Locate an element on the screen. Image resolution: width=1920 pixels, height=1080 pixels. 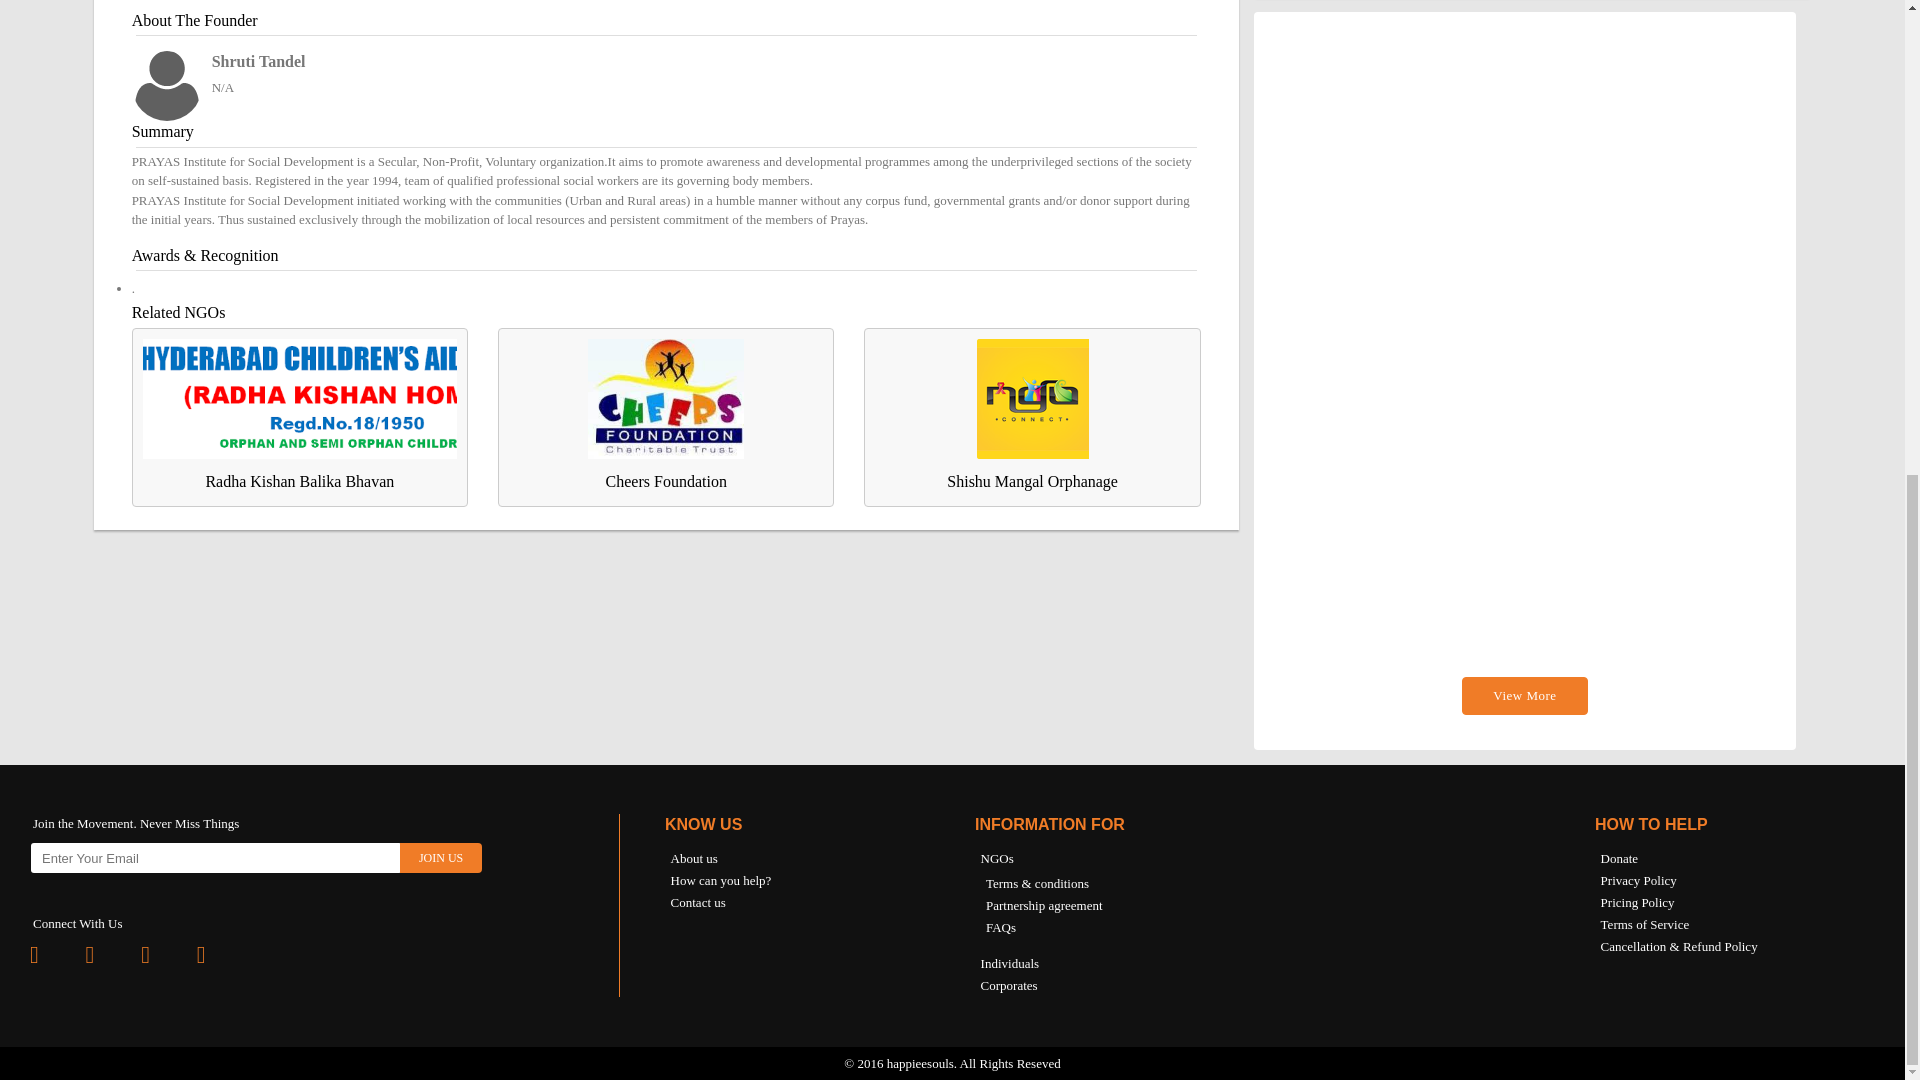
Sign up for our newsletter is located at coordinates (216, 858).